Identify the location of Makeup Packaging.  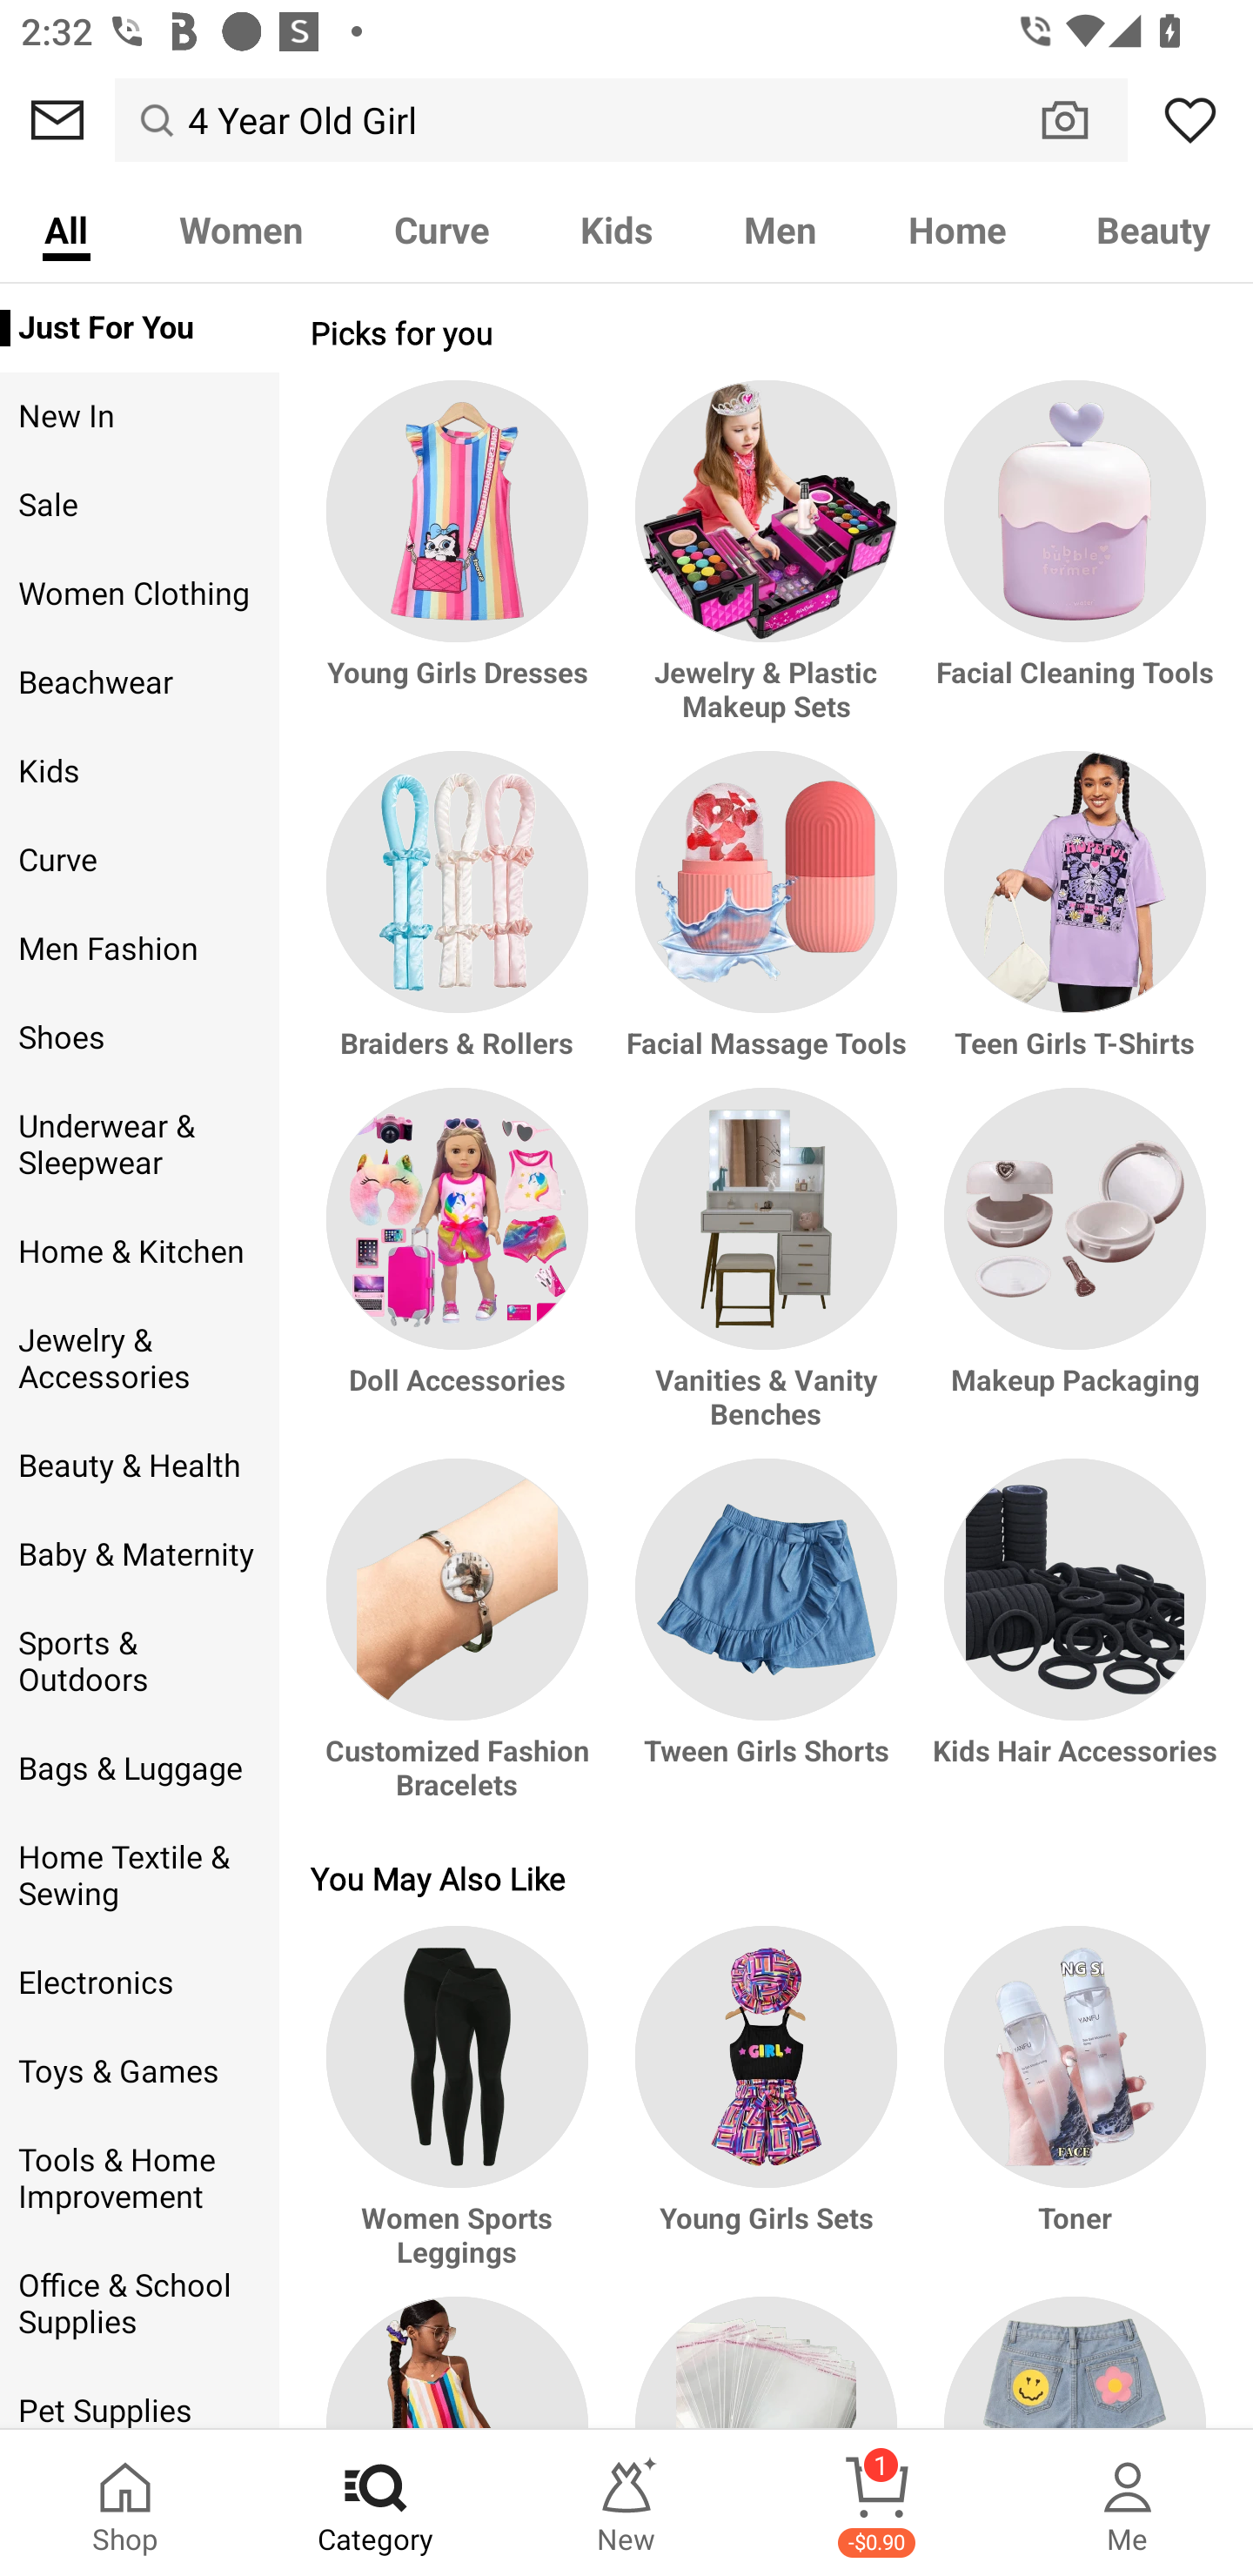
(1070, 1272).